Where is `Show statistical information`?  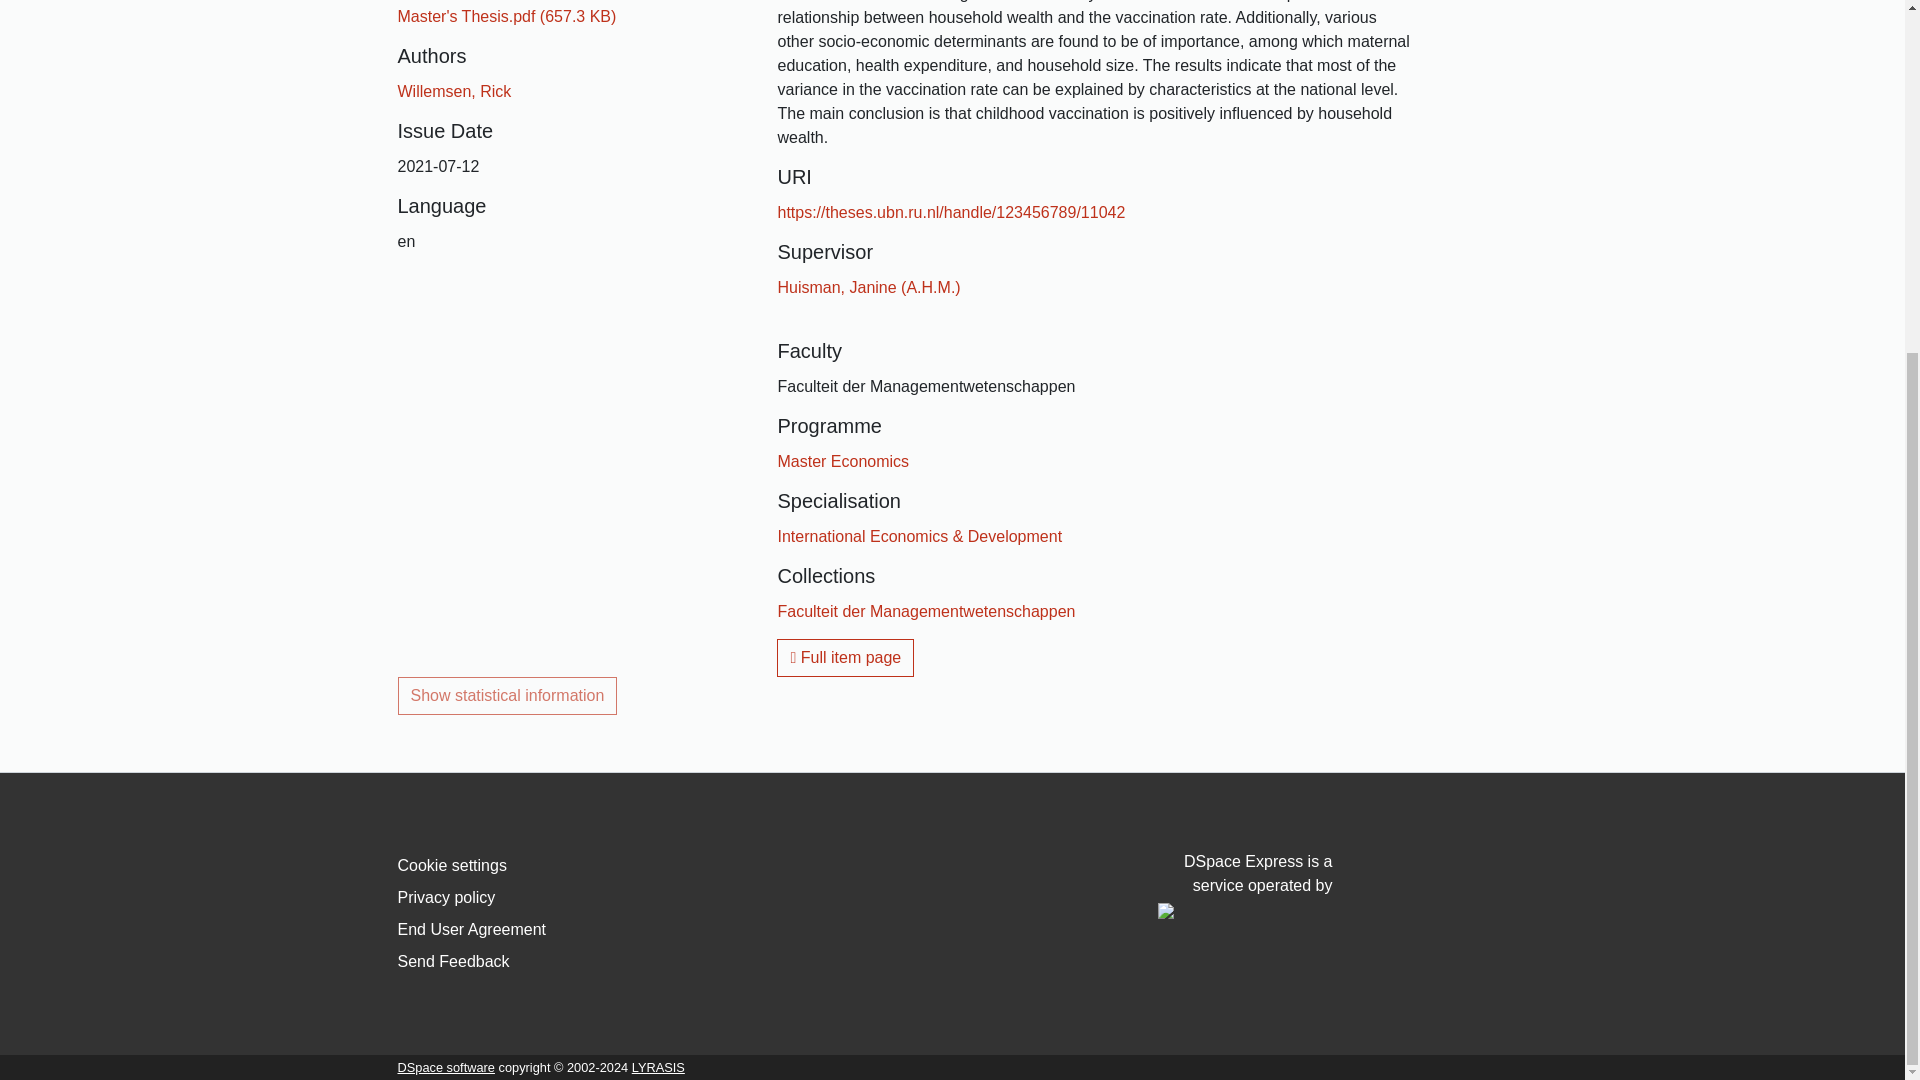 Show statistical information is located at coordinates (508, 696).